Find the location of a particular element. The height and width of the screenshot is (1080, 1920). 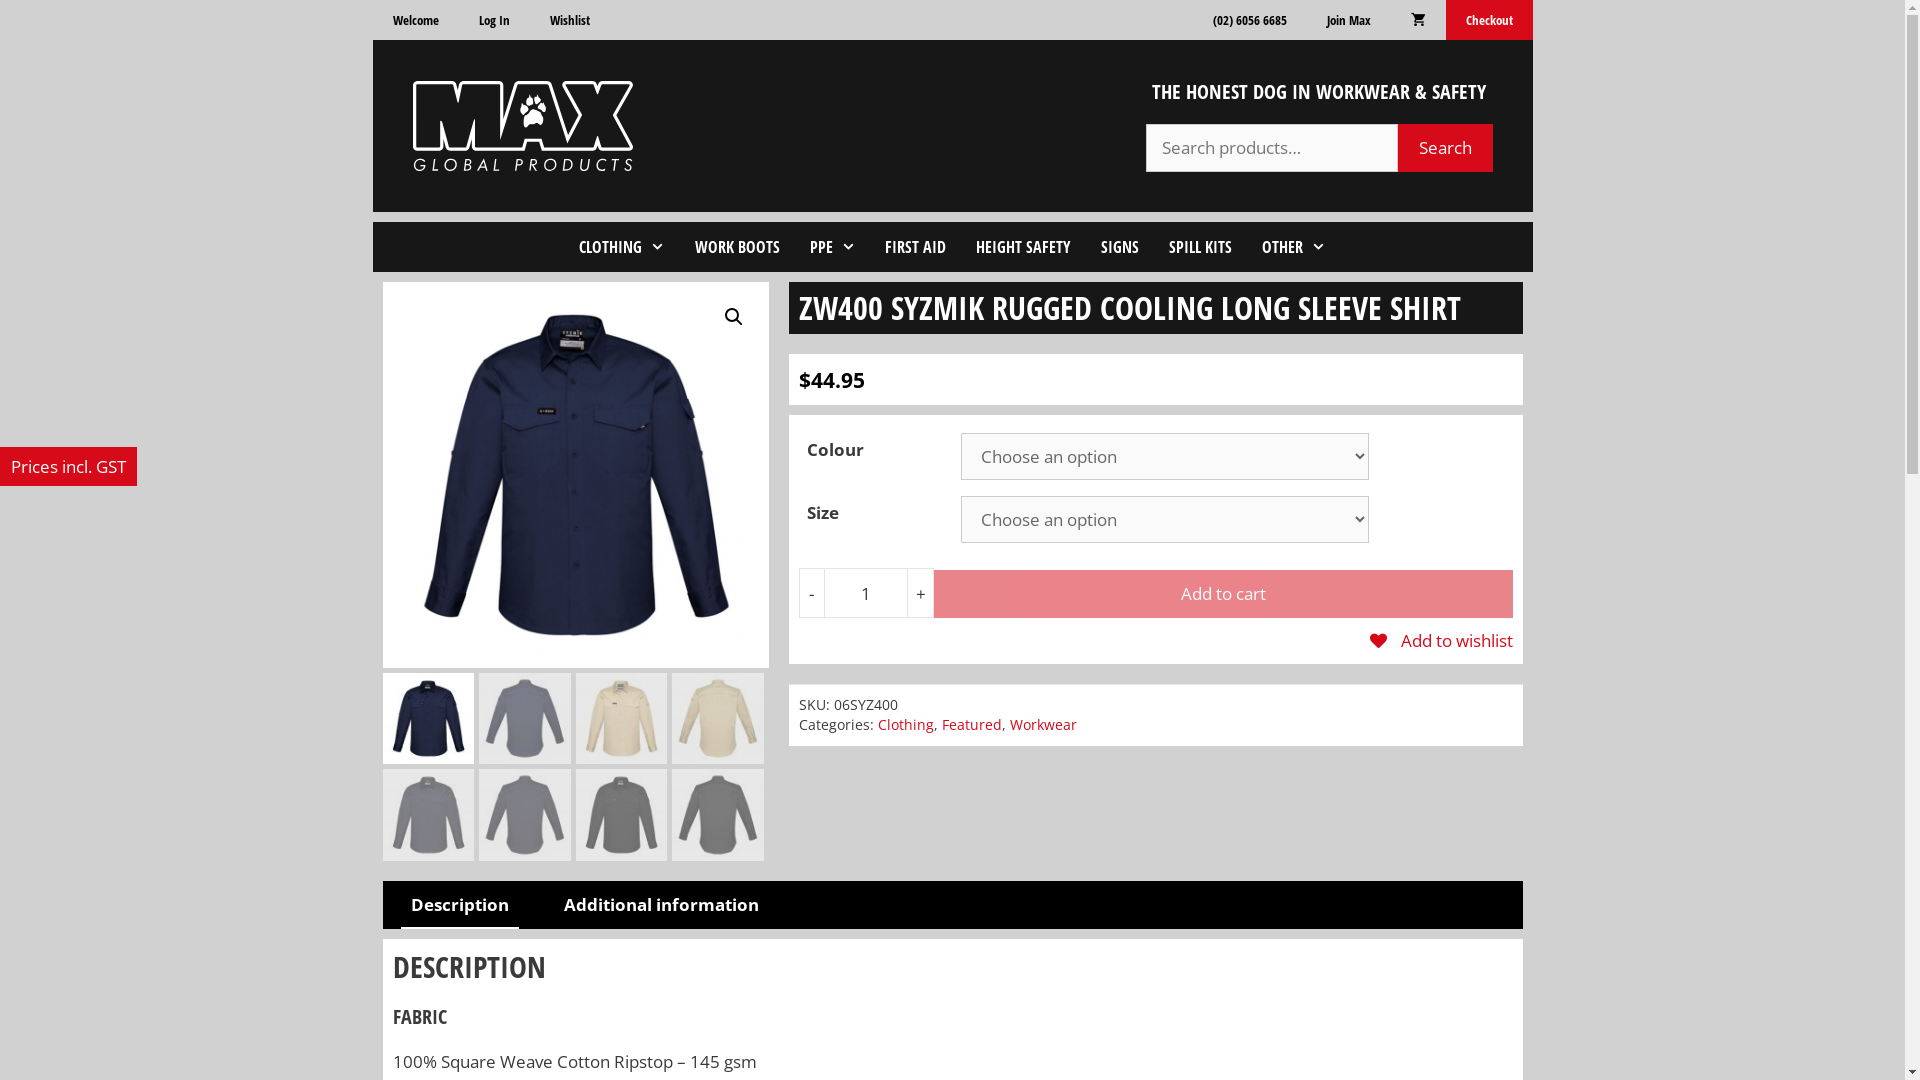

Max Global Products is located at coordinates (522, 126).